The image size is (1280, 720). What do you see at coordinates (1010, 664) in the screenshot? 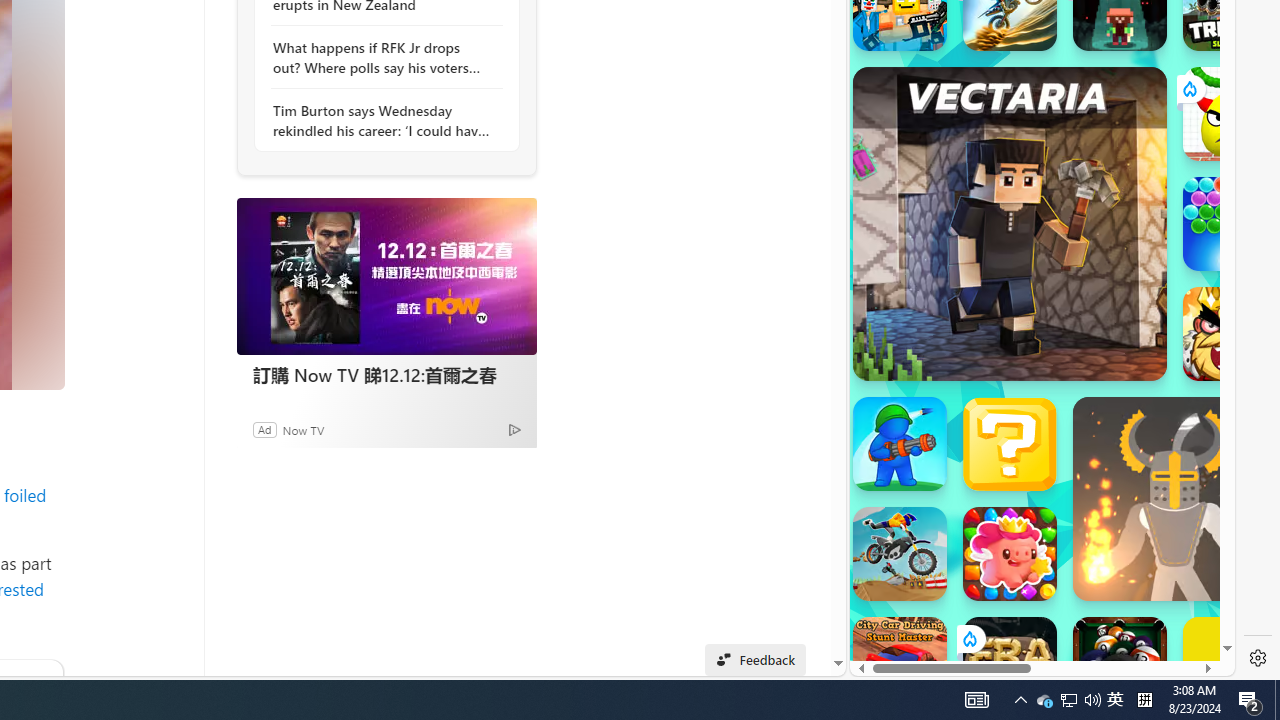
I see `Era: Evolution Era: Evolution` at bounding box center [1010, 664].